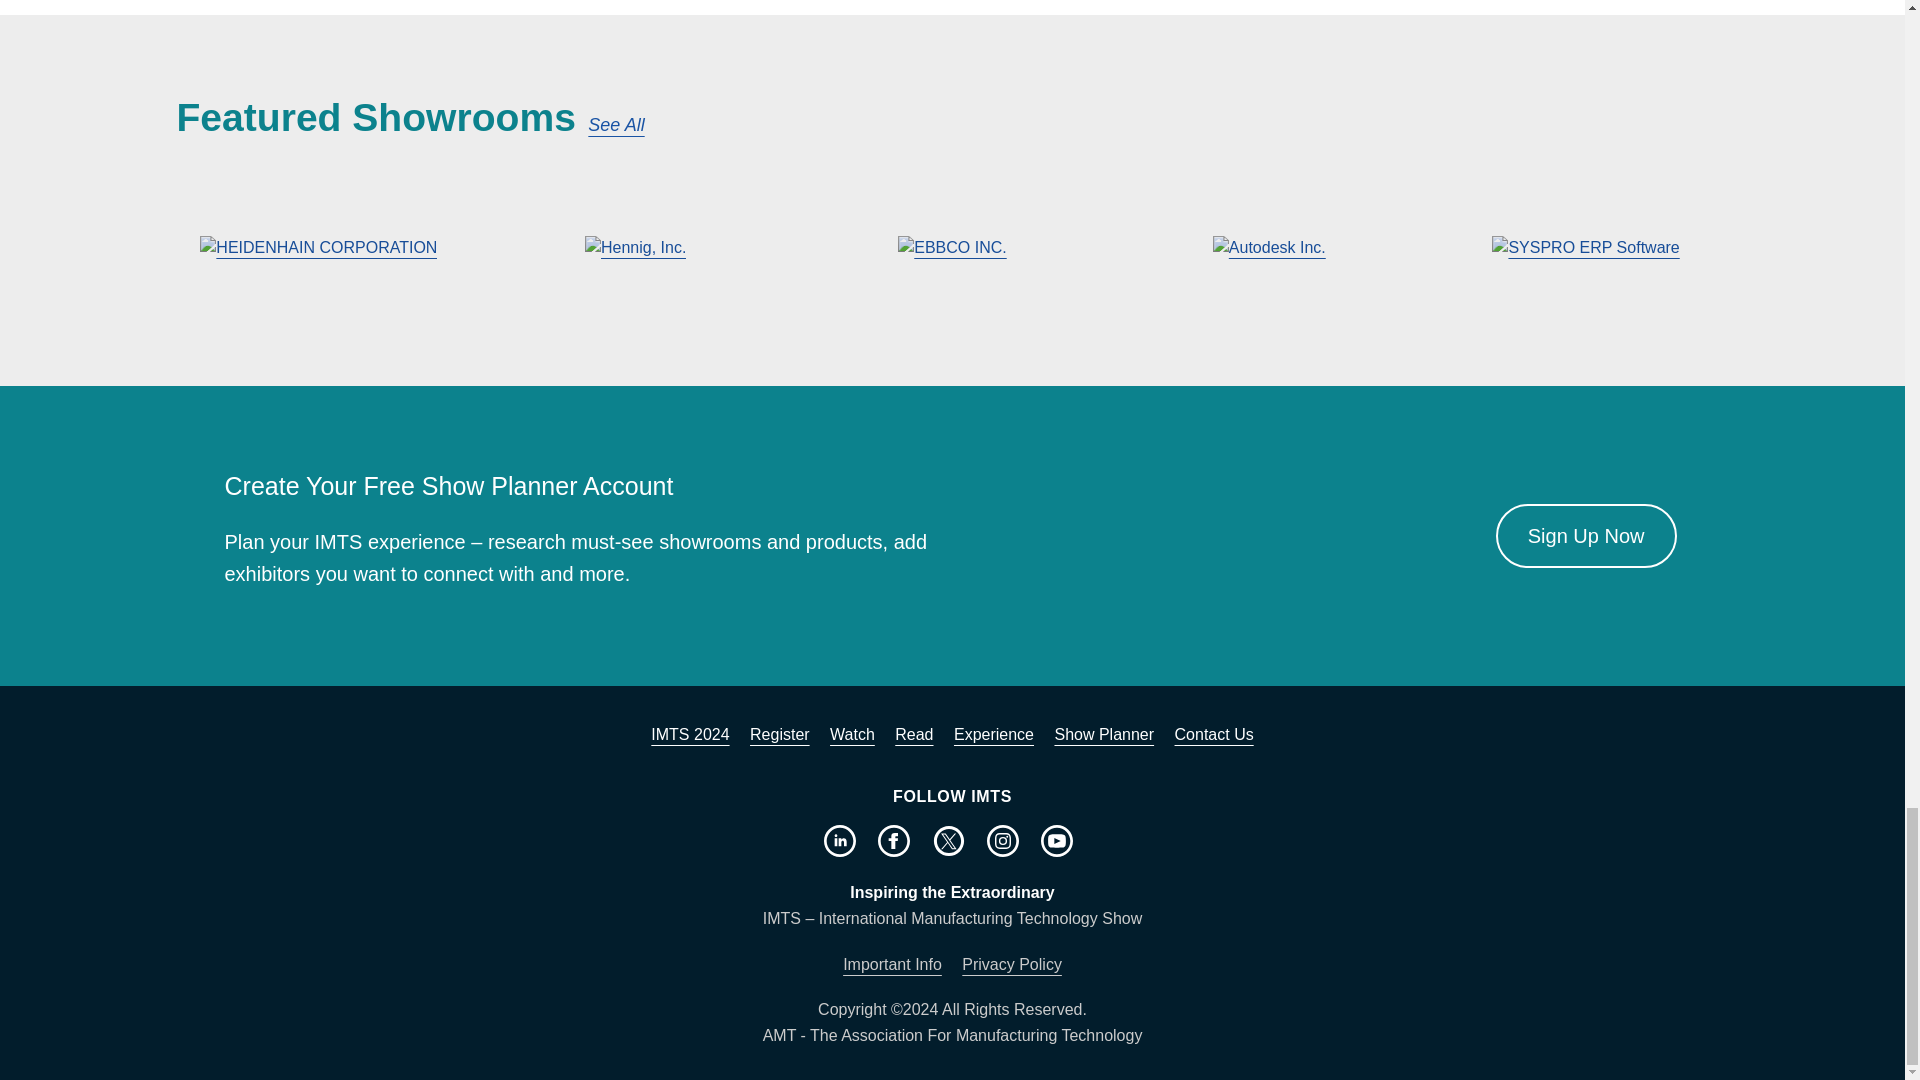  Describe the element at coordinates (1269, 248) in the screenshot. I see `Visit Autodesk Inc. showroom` at that location.